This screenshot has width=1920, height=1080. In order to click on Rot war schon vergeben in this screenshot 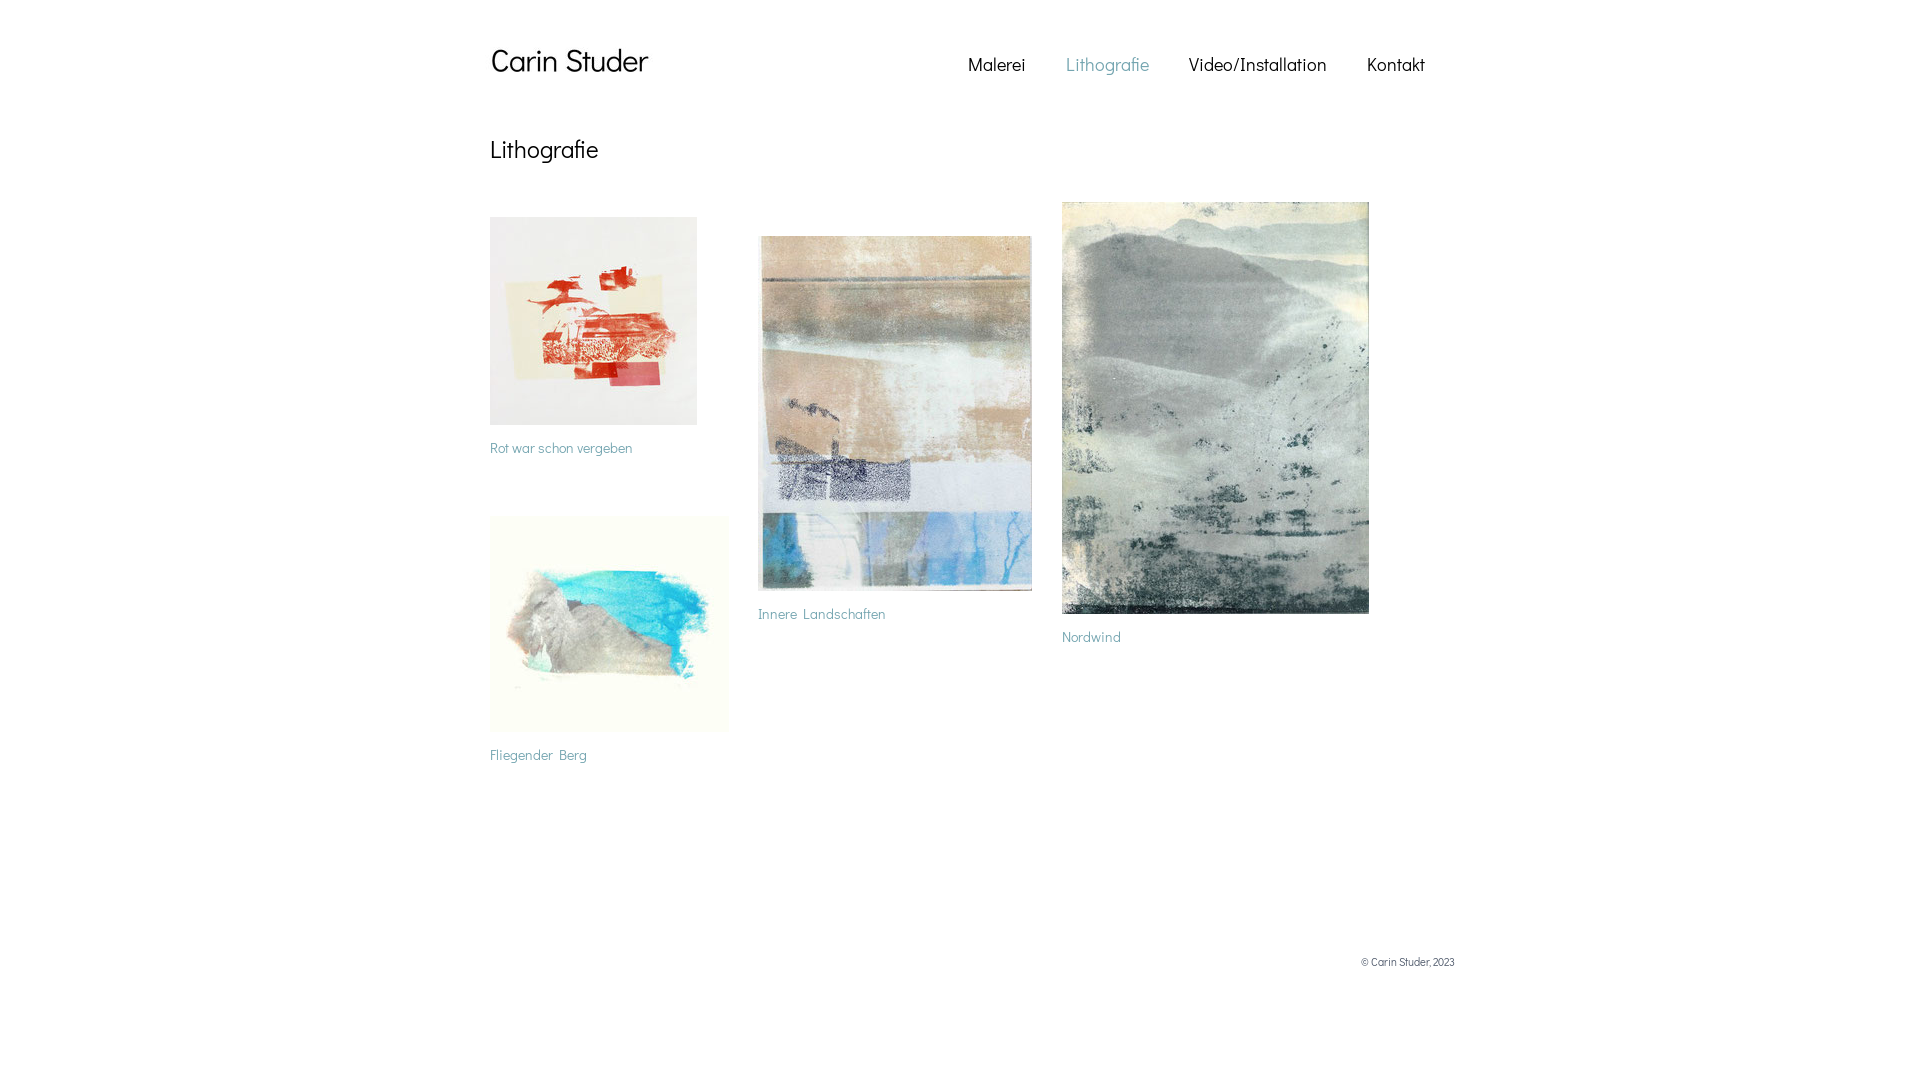, I will do `click(561, 446)`.